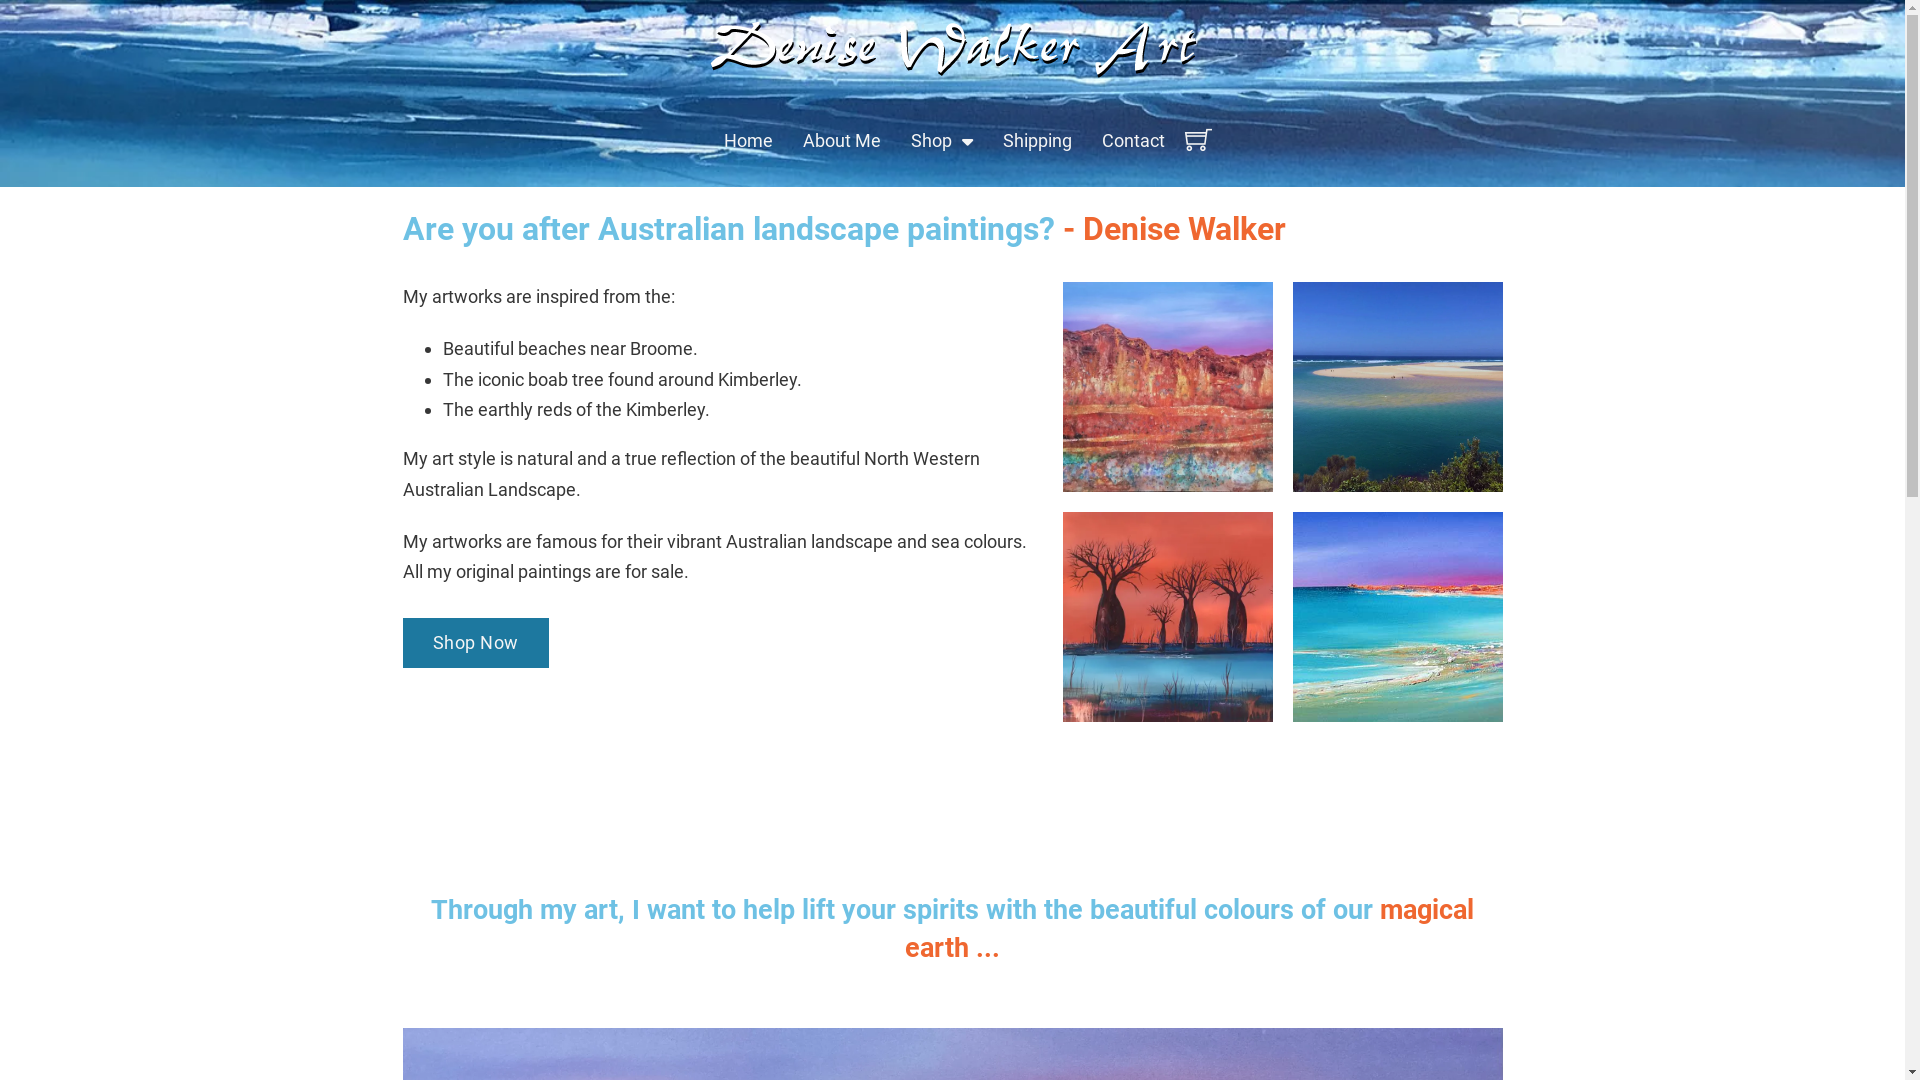 The image size is (1920, 1080). I want to click on About Me, so click(841, 142).